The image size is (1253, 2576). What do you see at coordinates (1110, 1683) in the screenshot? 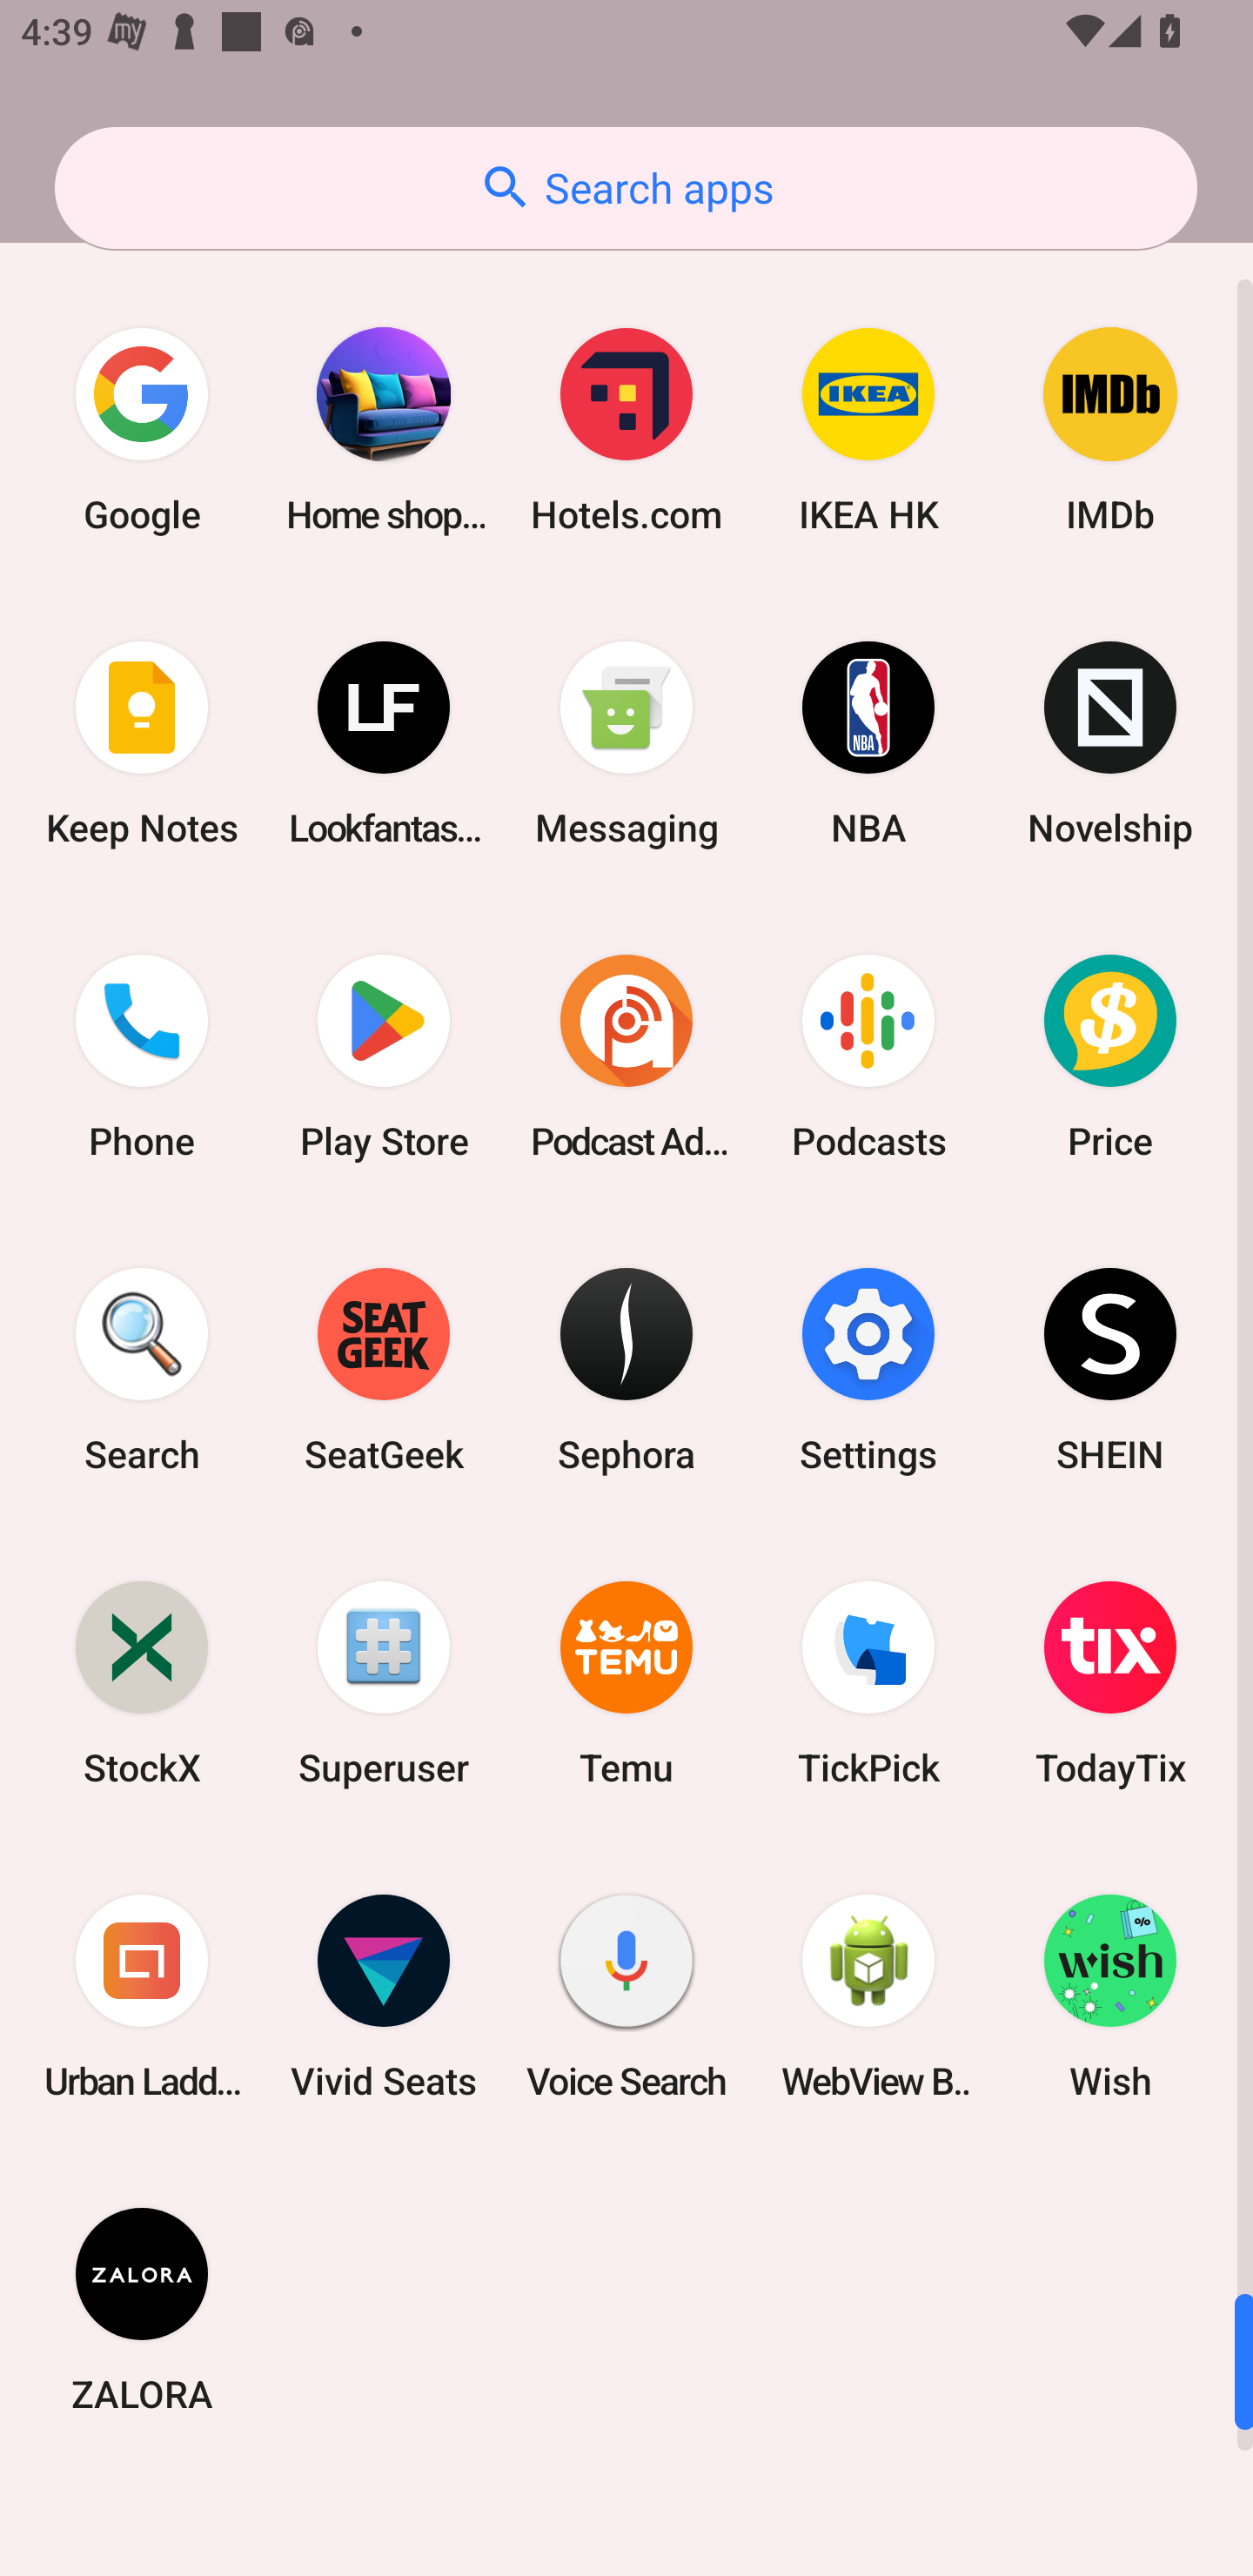
I see `TodayTix` at bounding box center [1110, 1683].